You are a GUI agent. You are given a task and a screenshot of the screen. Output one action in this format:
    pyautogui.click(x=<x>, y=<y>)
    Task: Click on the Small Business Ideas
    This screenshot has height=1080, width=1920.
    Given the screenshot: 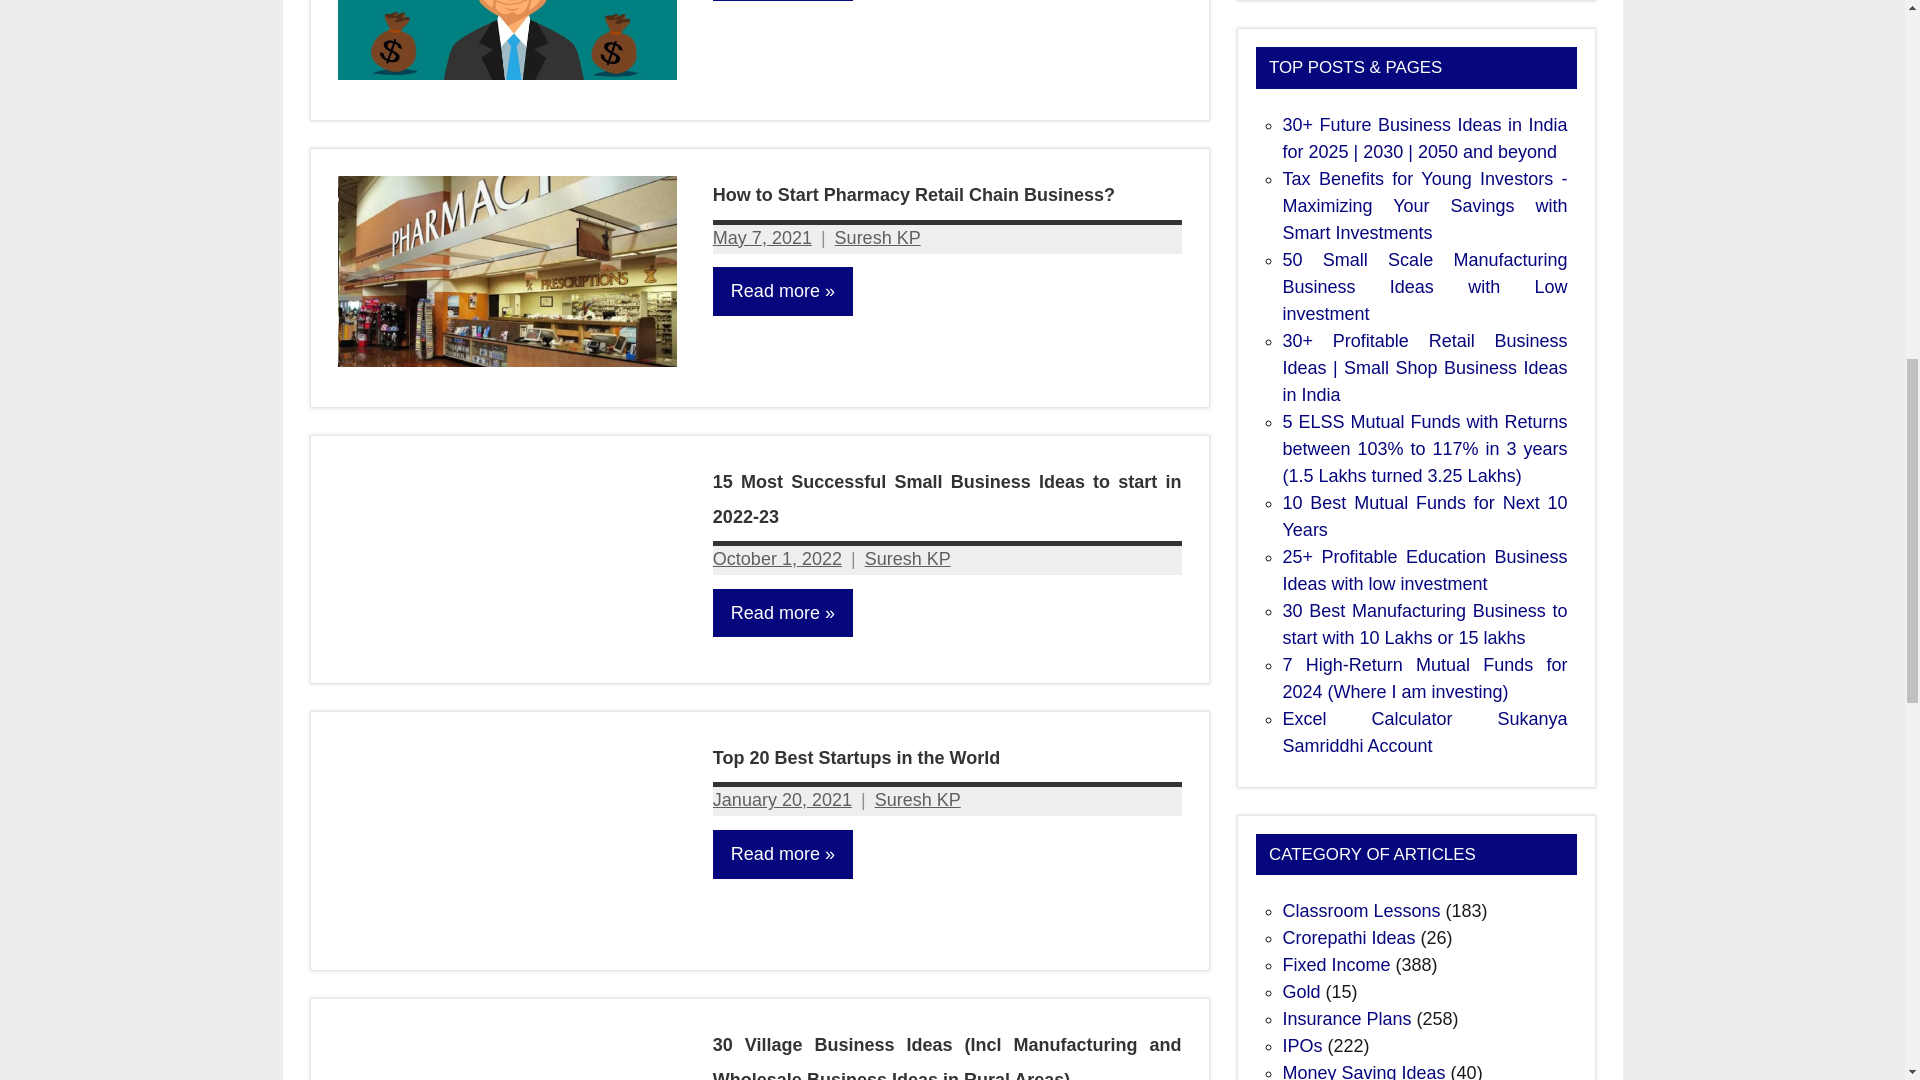 What is the action you would take?
    pyautogui.click(x=763, y=390)
    